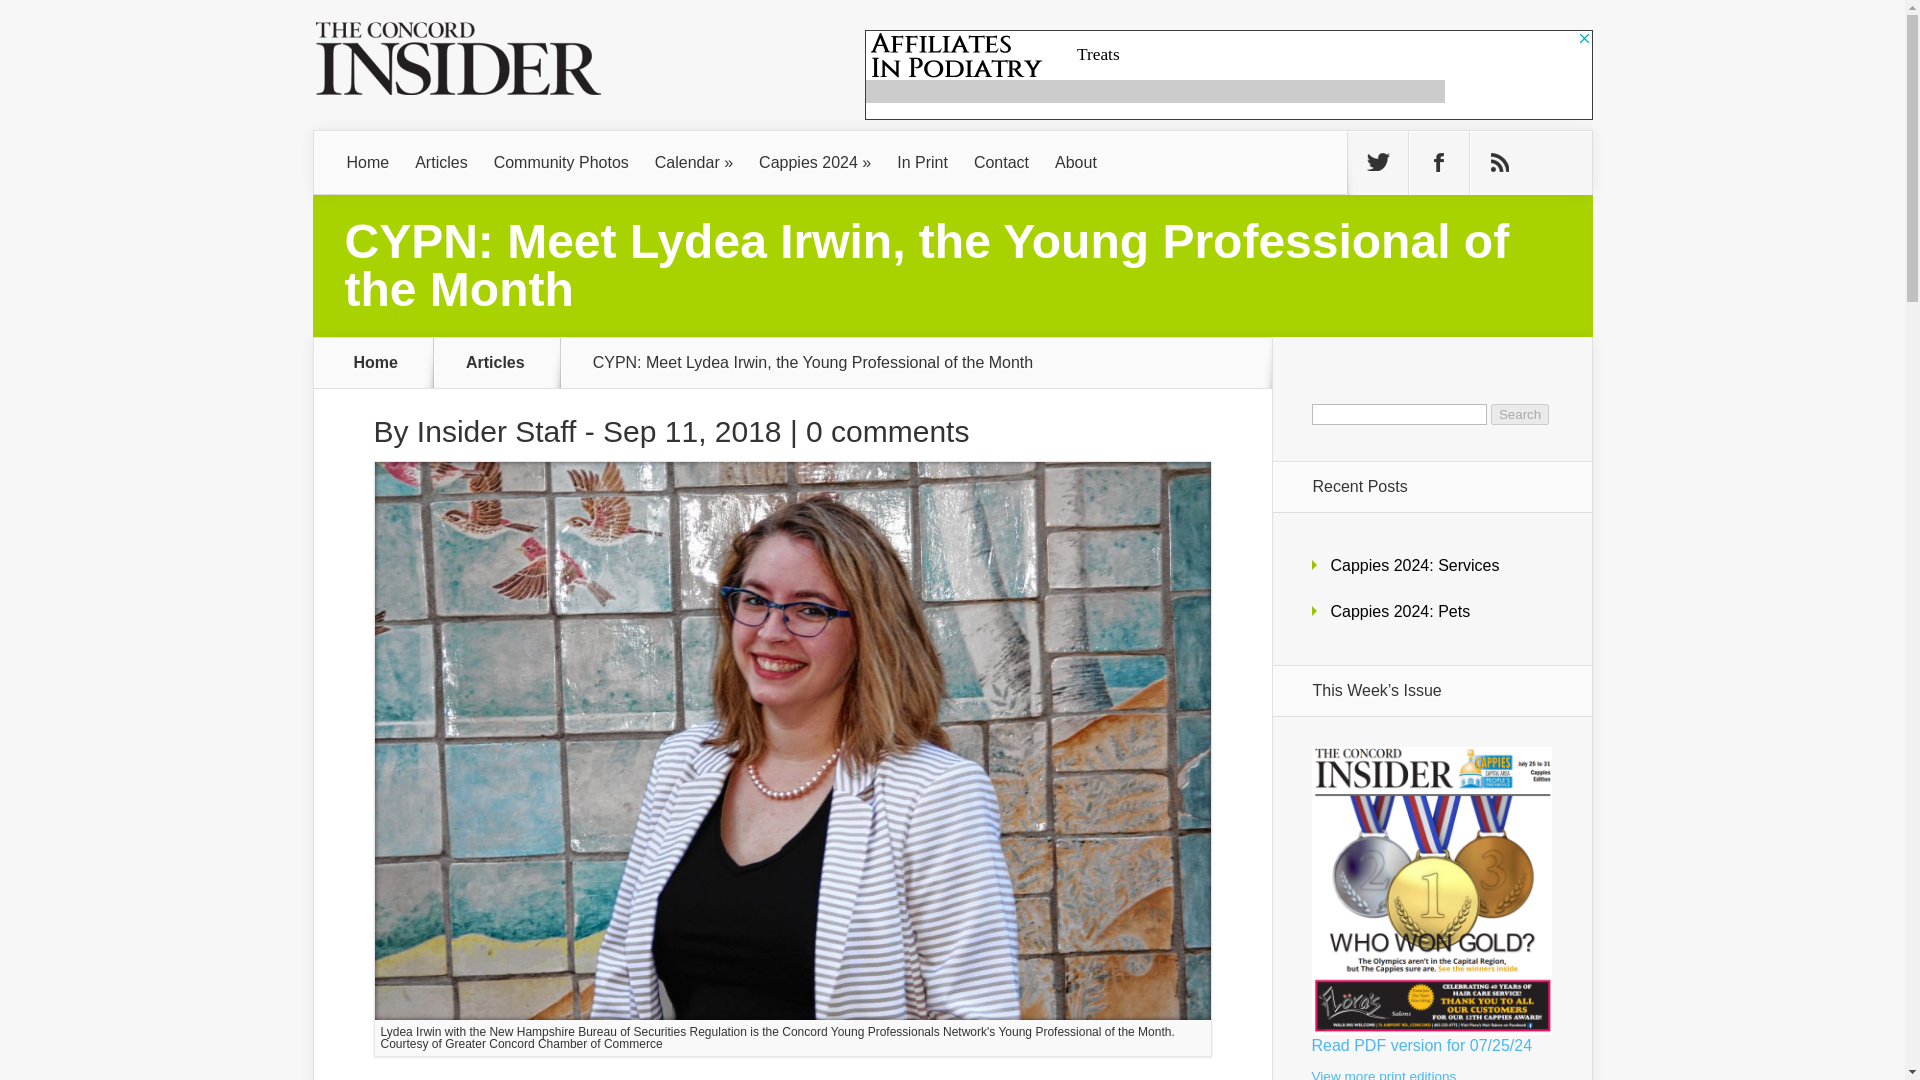  I want to click on Search, so click(1520, 414).